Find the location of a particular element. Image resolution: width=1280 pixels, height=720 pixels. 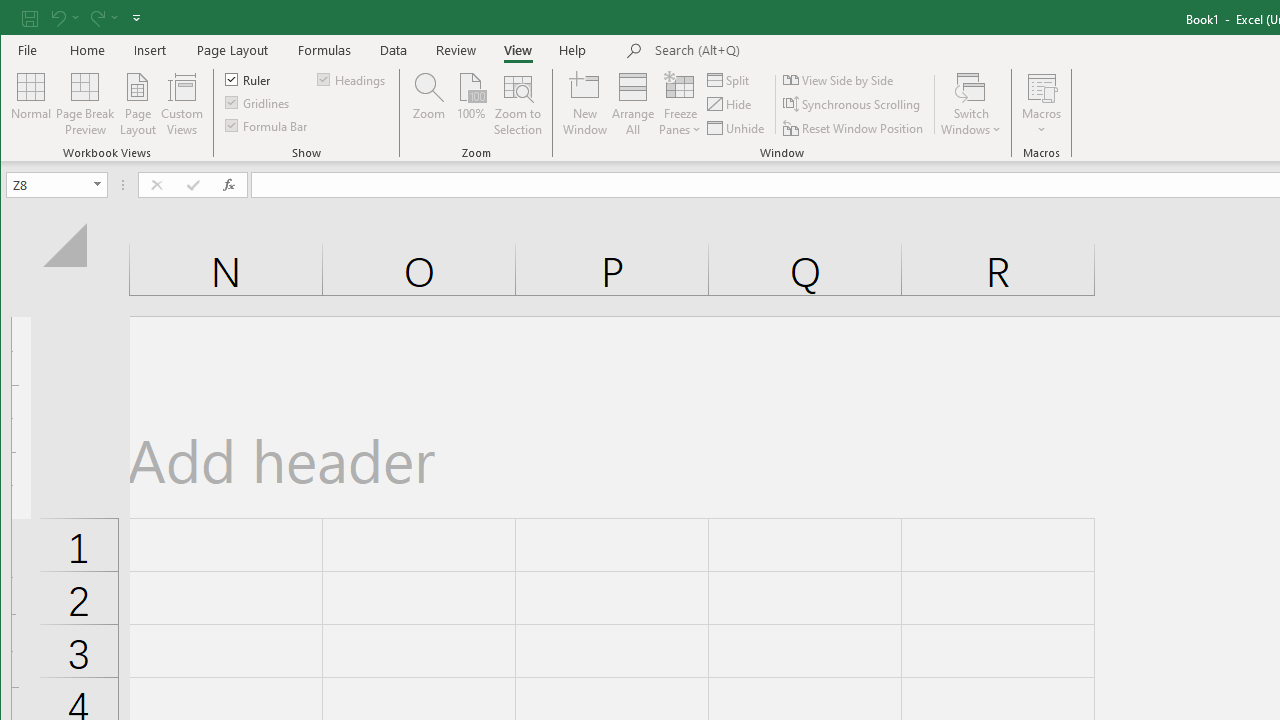

View Side by Side is located at coordinates (839, 80).